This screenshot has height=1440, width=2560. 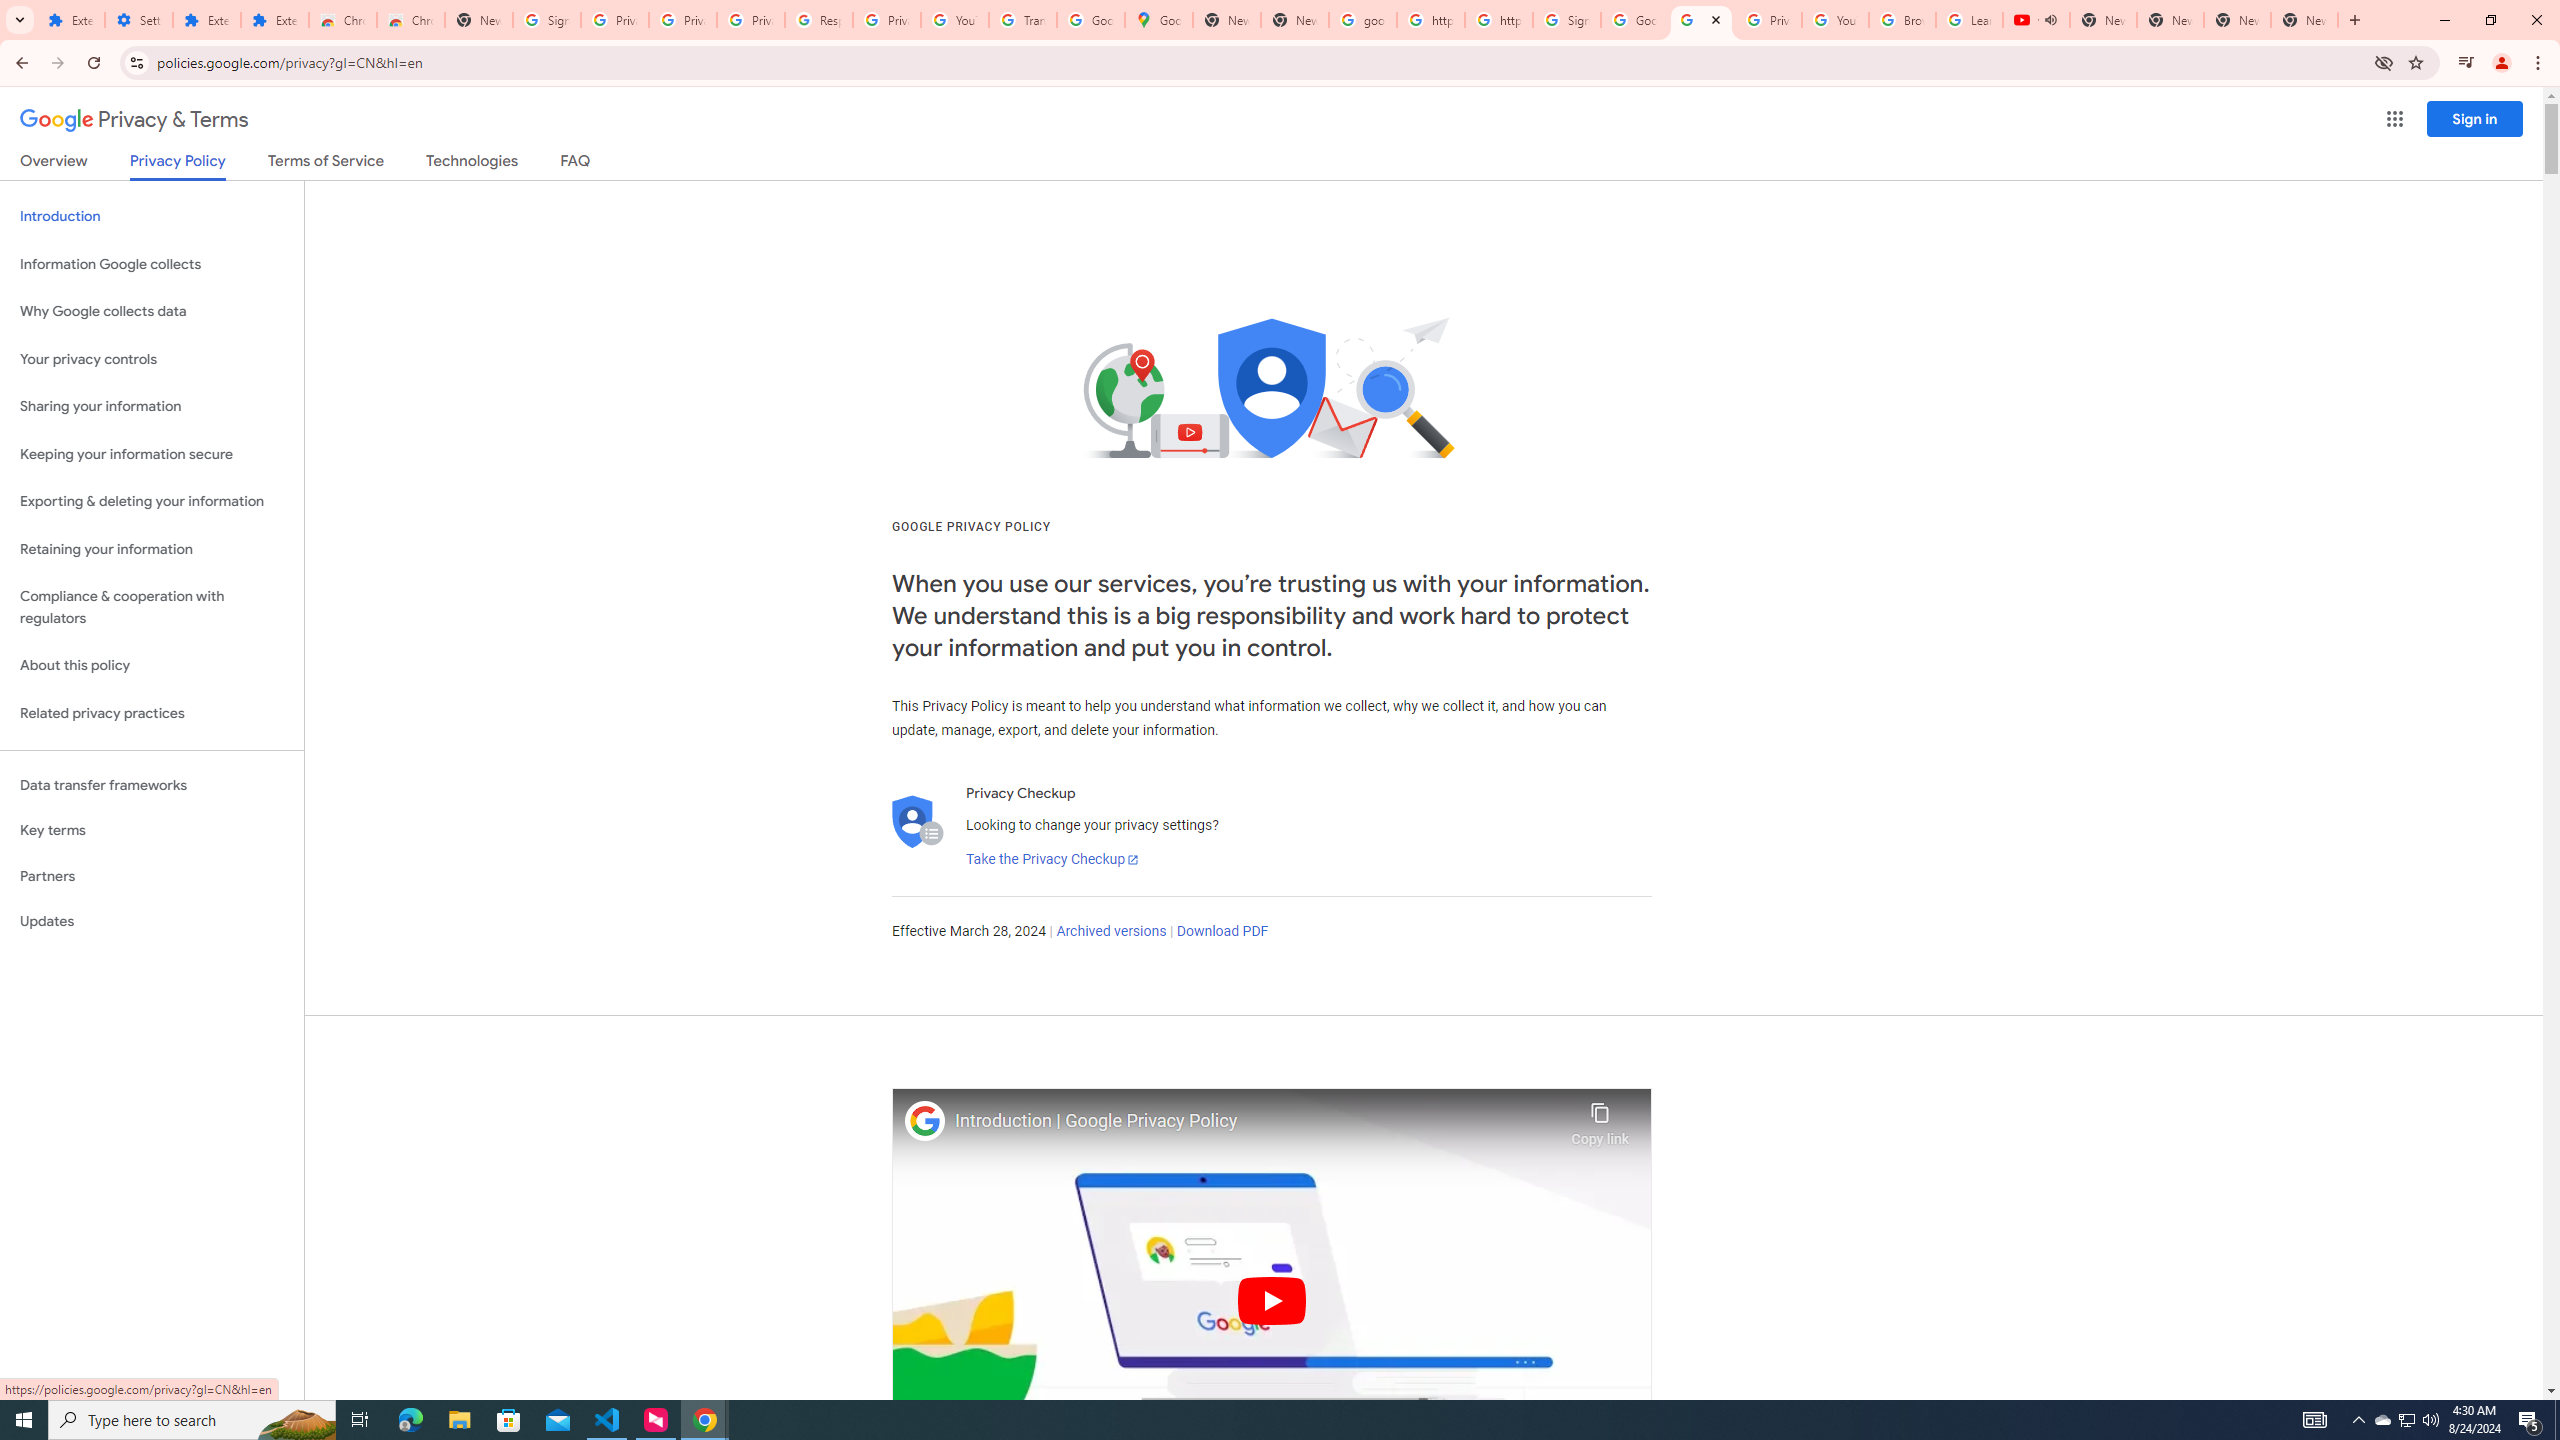 What do you see at coordinates (1566, 20) in the screenshot?
I see `Sign in - Google Accounts` at bounding box center [1566, 20].